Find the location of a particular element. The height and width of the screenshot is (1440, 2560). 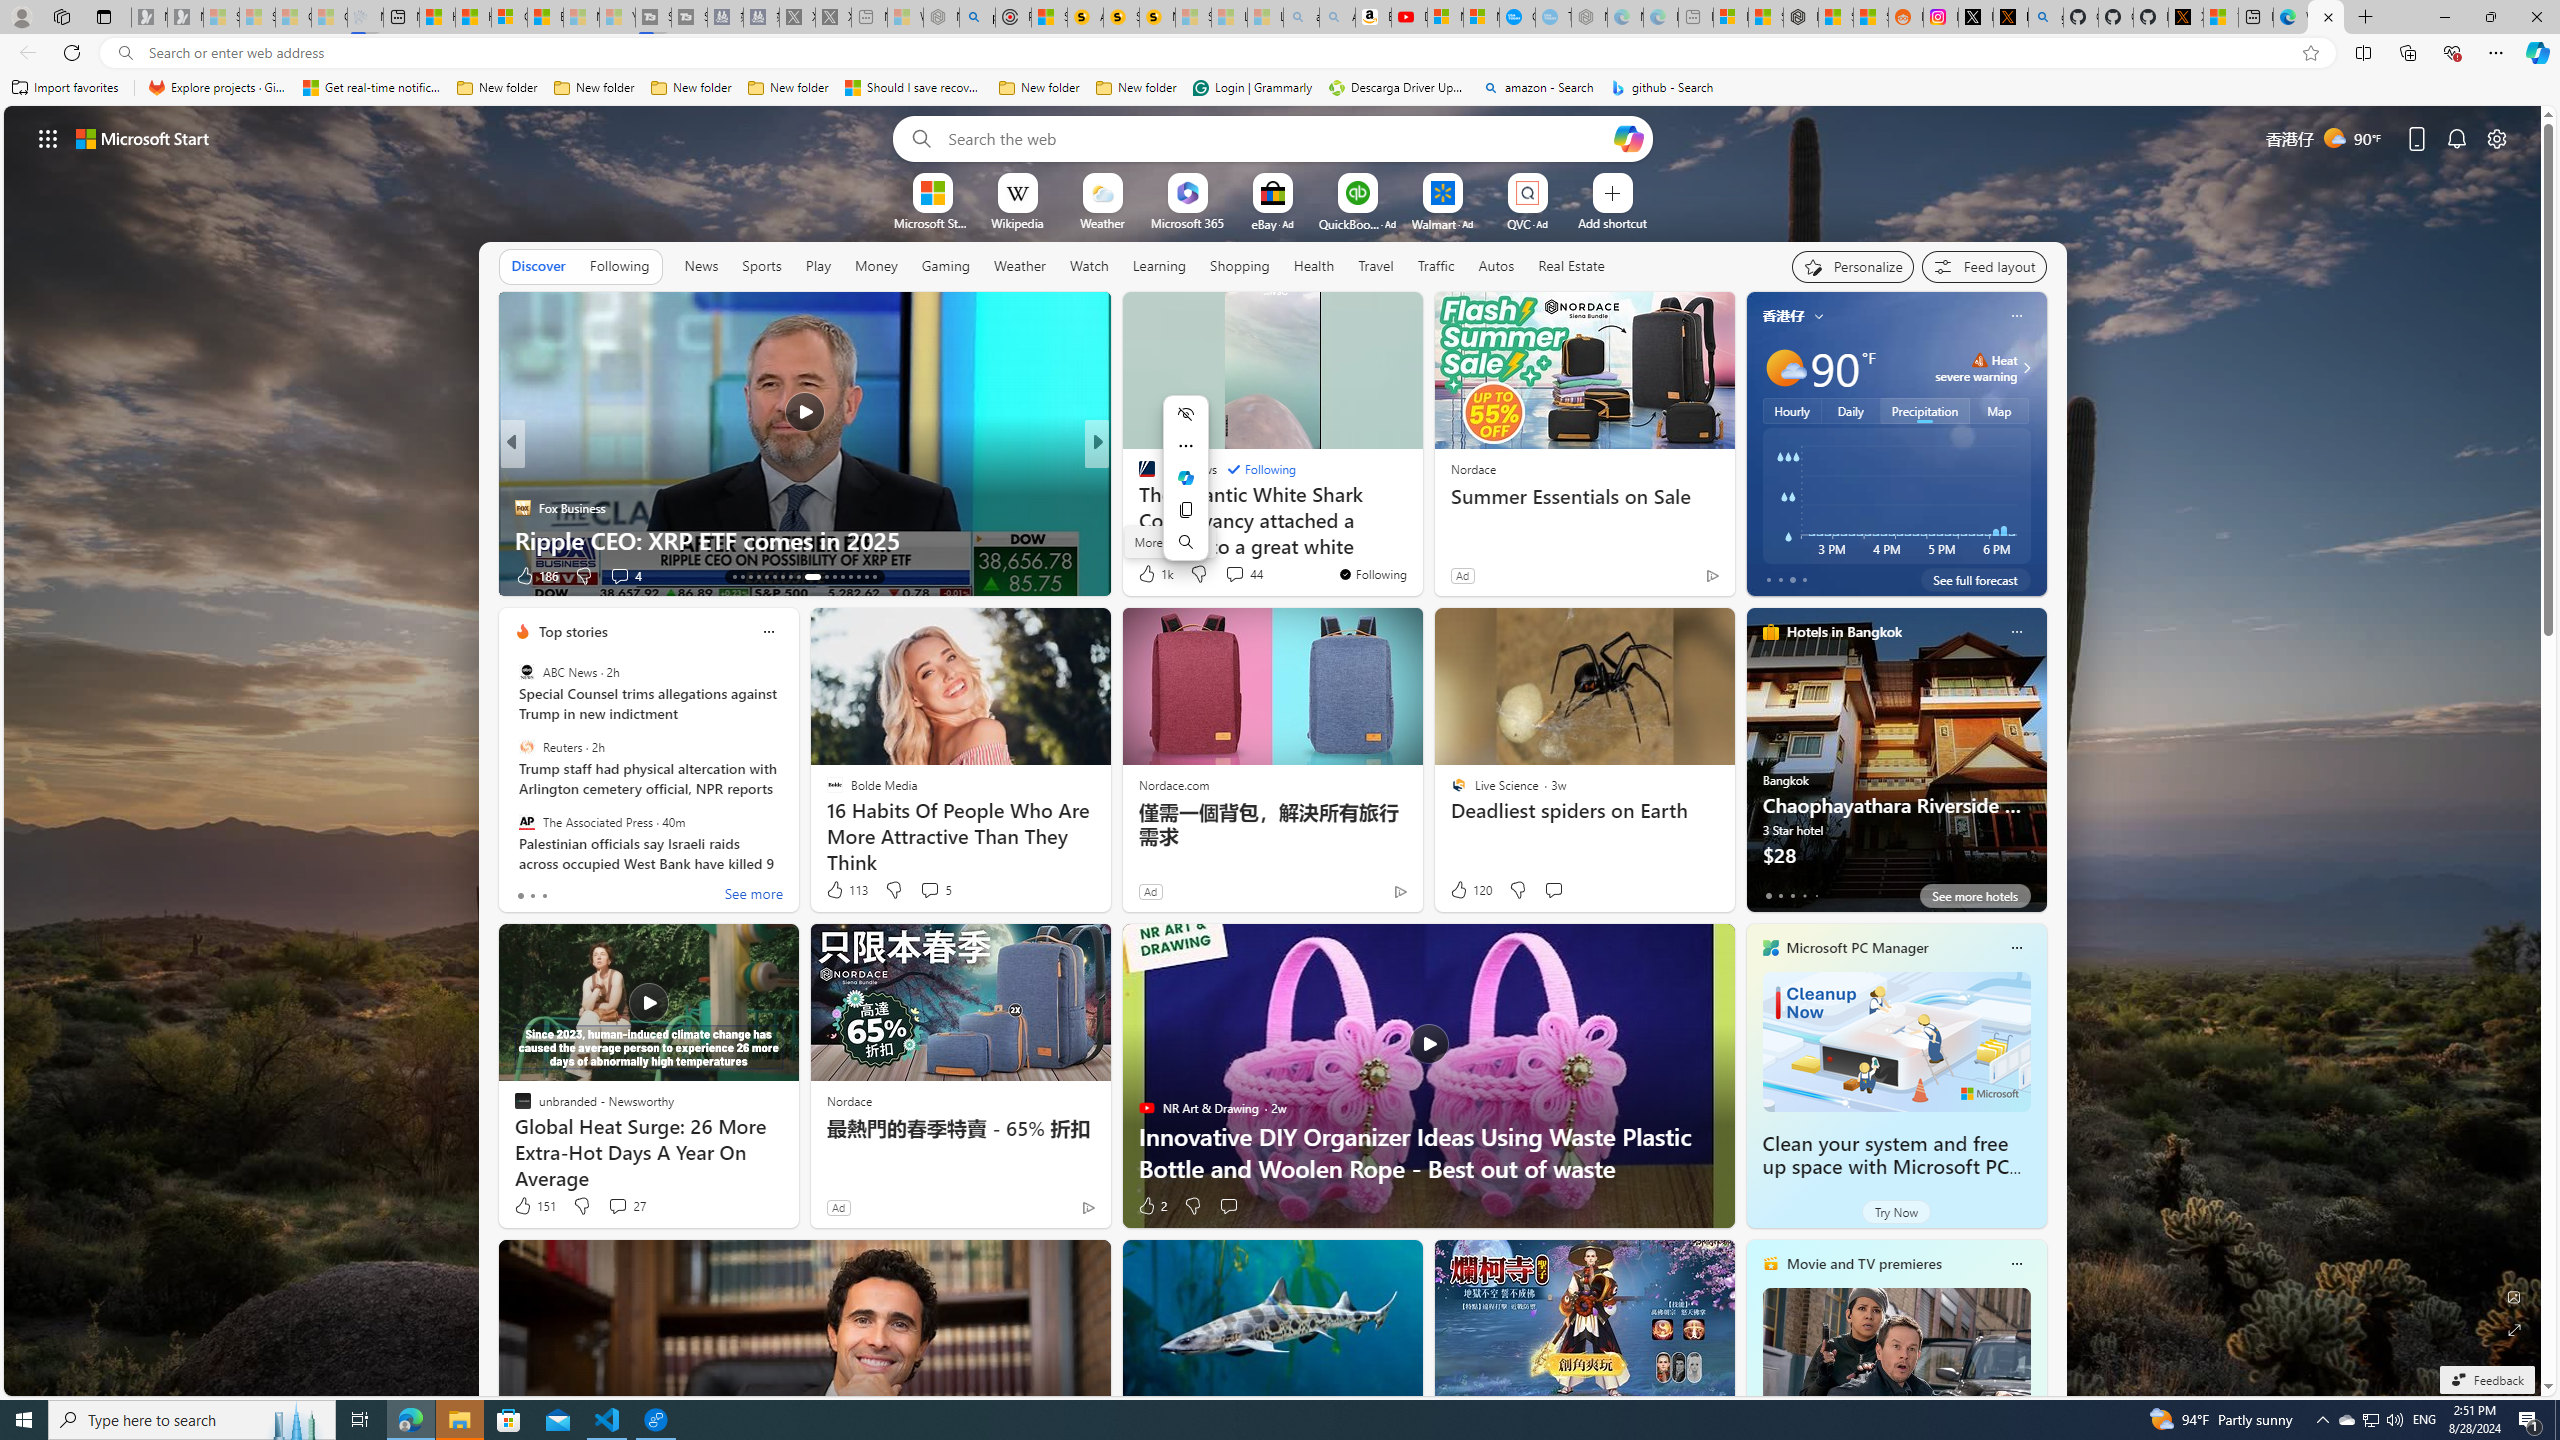

Traffic is located at coordinates (1436, 265).